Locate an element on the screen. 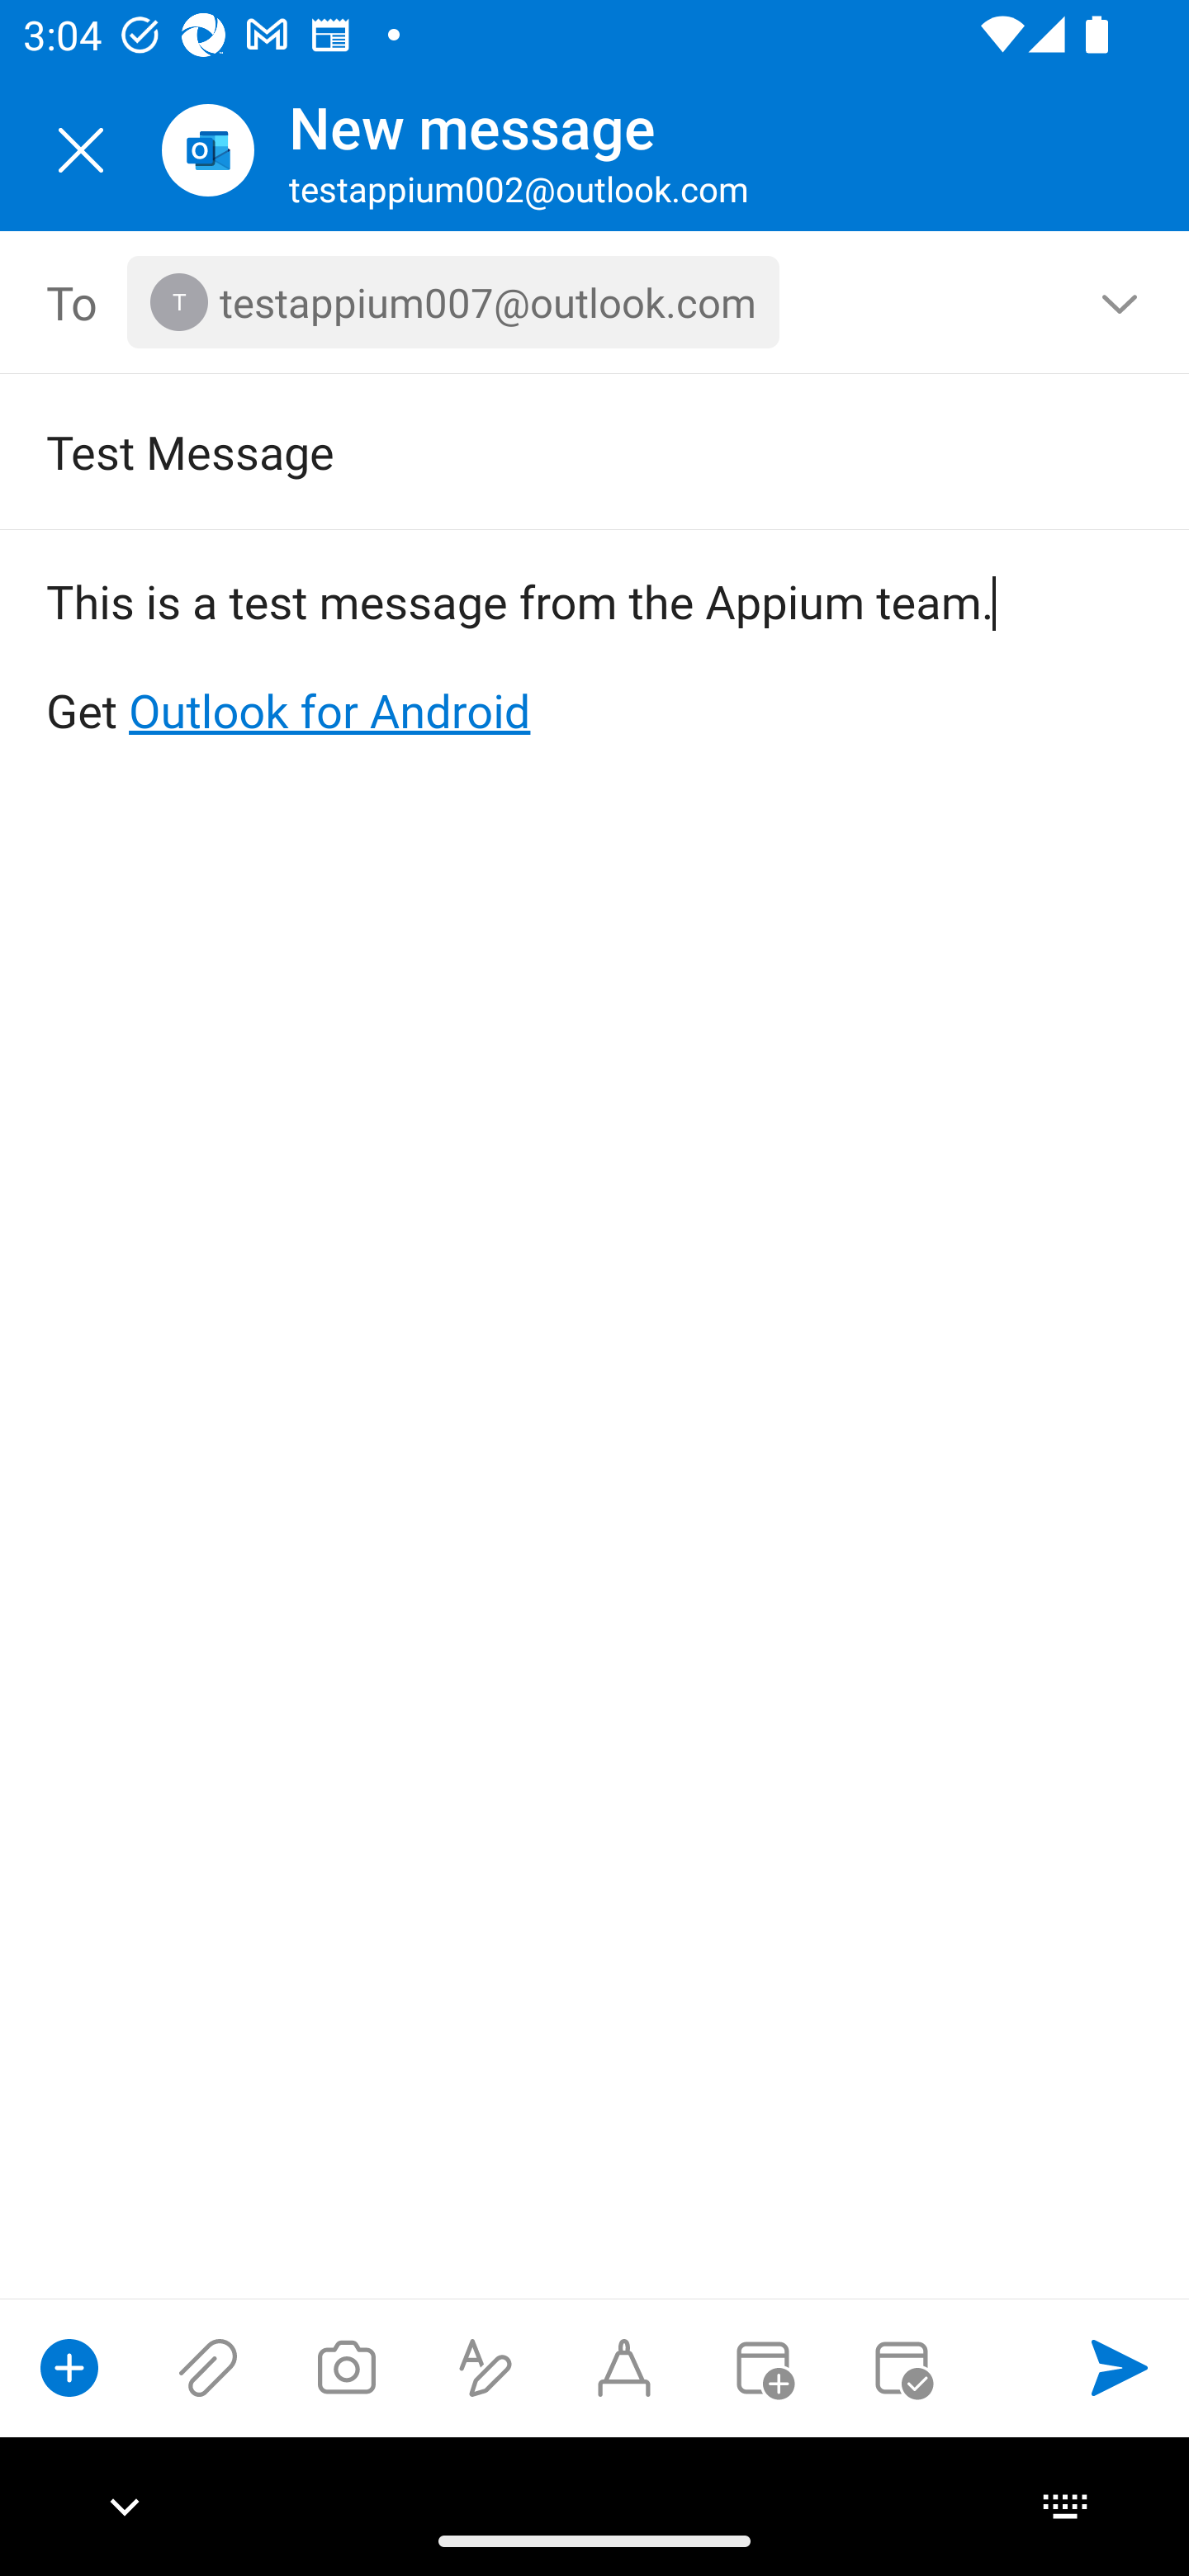  Convert to event is located at coordinates (762, 2367).